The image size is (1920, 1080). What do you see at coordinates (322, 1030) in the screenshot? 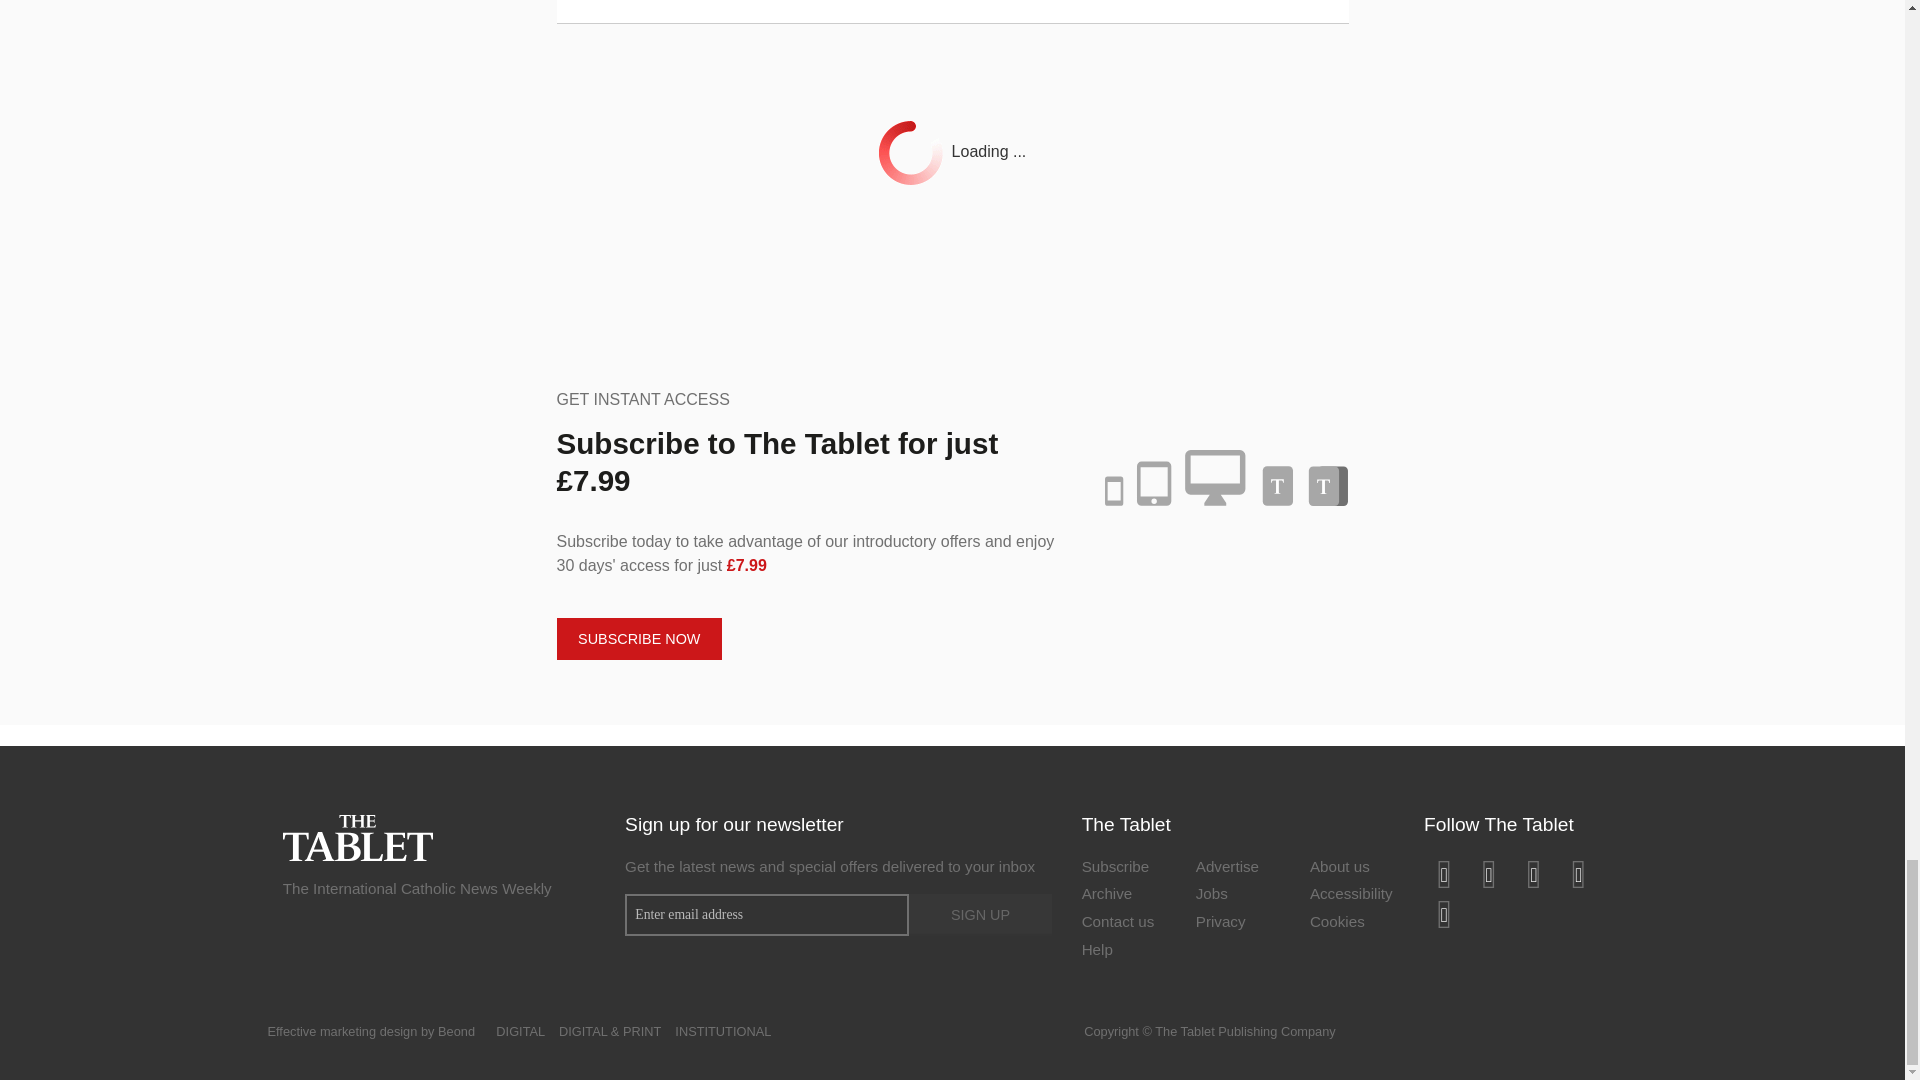
I see `Effective marketing` at bounding box center [322, 1030].